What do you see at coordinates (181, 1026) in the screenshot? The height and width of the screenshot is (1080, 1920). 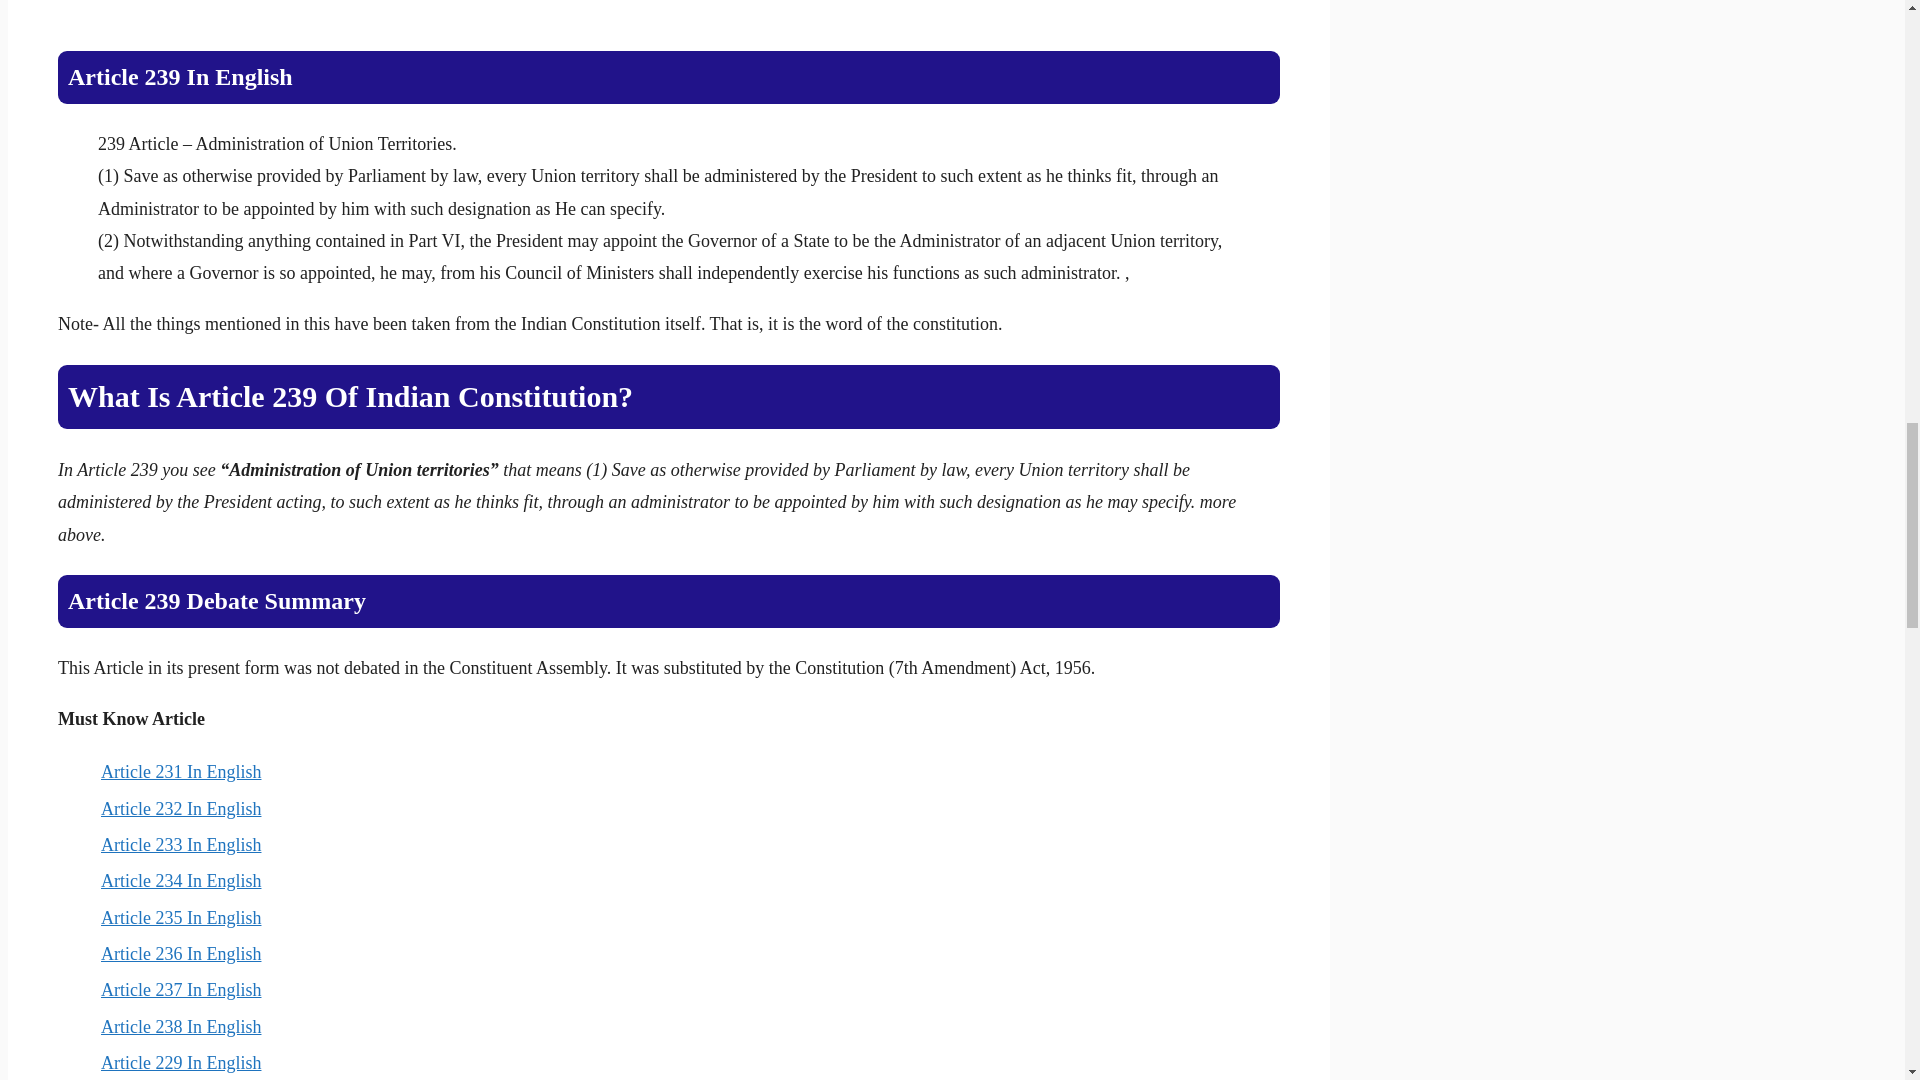 I see `Article 238 In English` at bounding box center [181, 1026].